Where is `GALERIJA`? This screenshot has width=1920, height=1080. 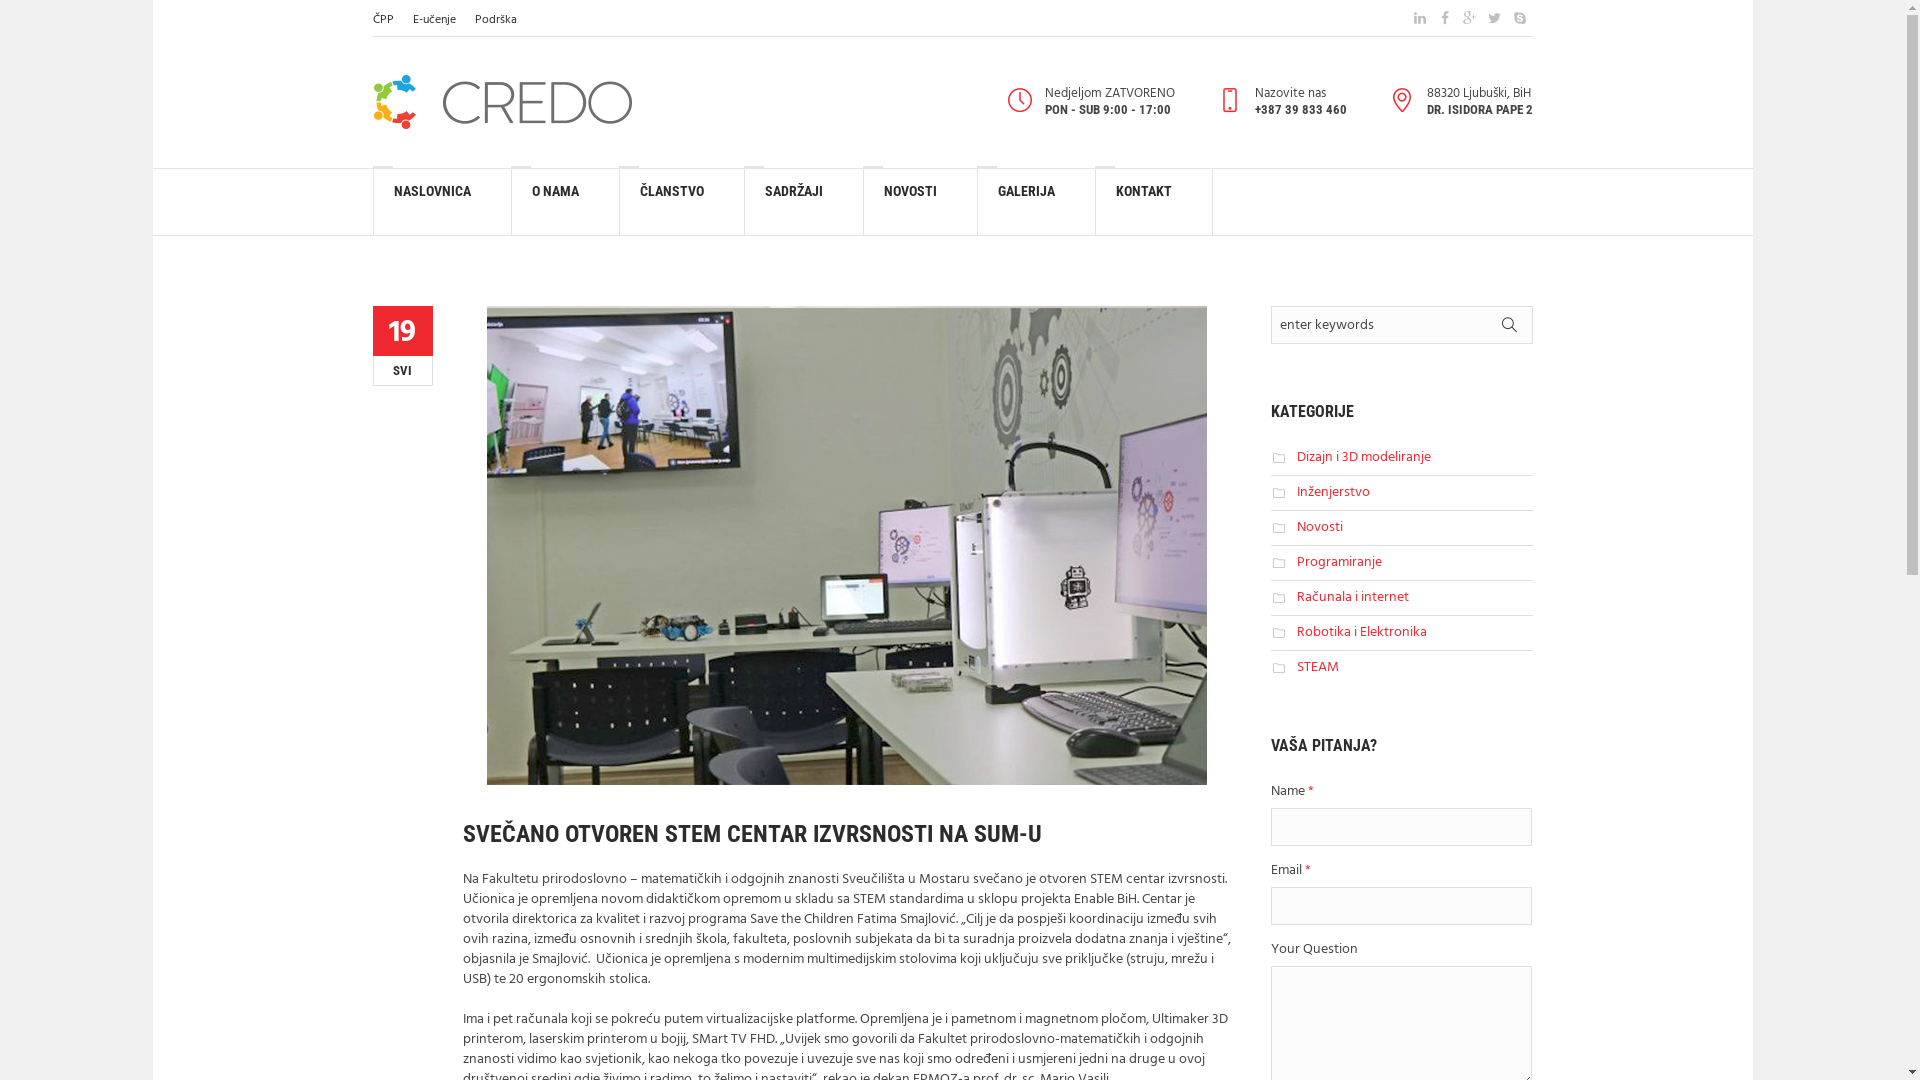 GALERIJA is located at coordinates (1036, 202).